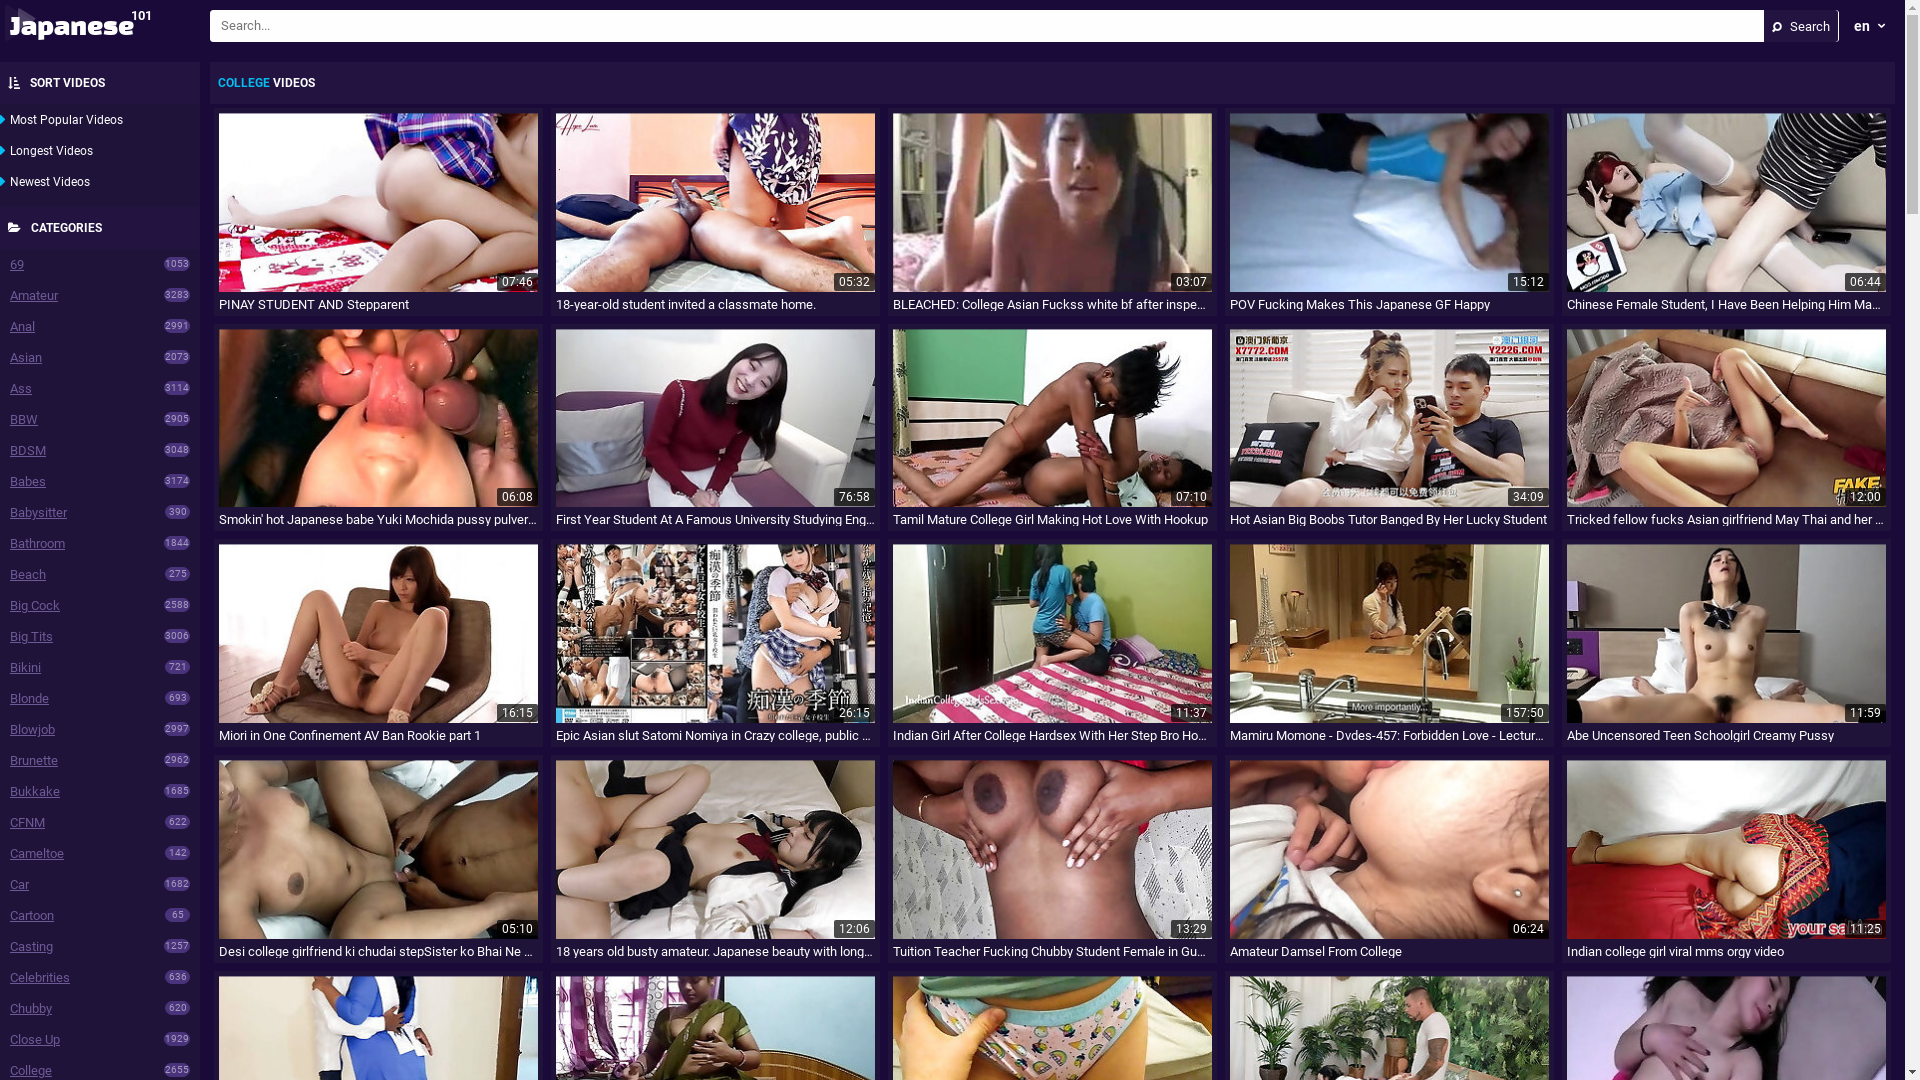 Image resolution: width=1920 pixels, height=1080 pixels. What do you see at coordinates (31, 1070) in the screenshot?
I see `College` at bounding box center [31, 1070].